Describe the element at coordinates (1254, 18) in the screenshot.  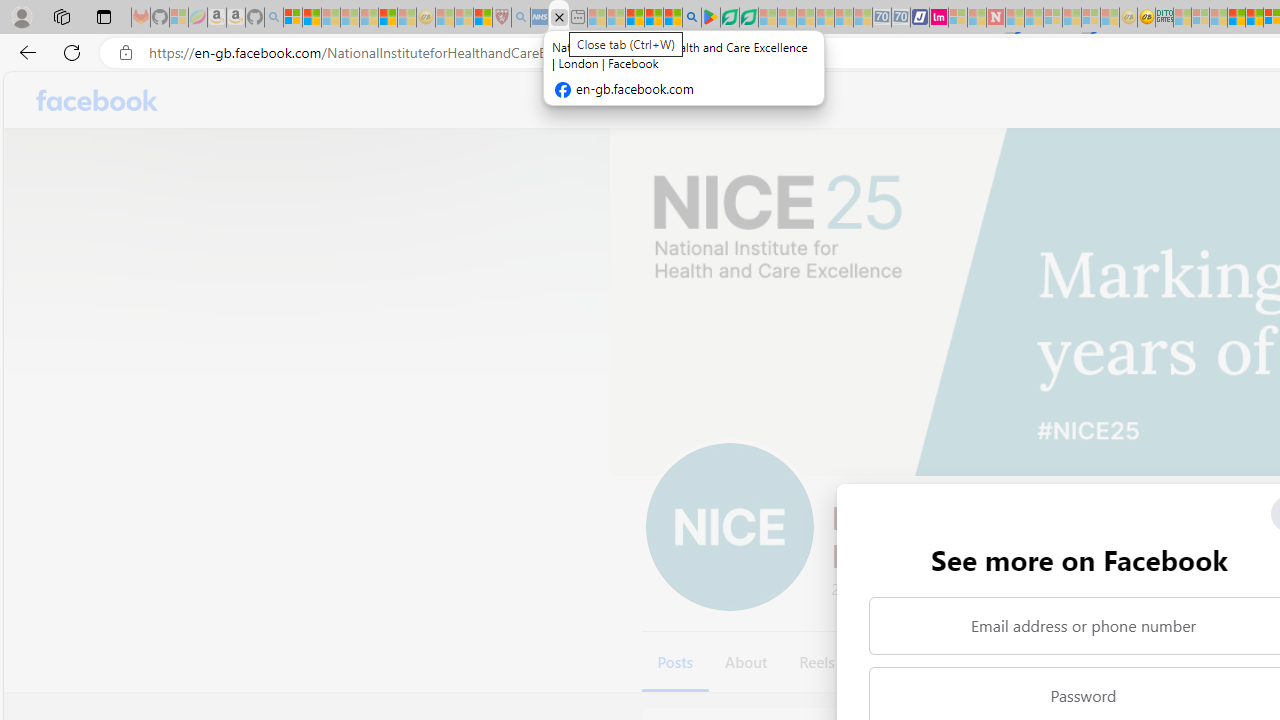
I see `Kinda Frugal - MSN` at that location.